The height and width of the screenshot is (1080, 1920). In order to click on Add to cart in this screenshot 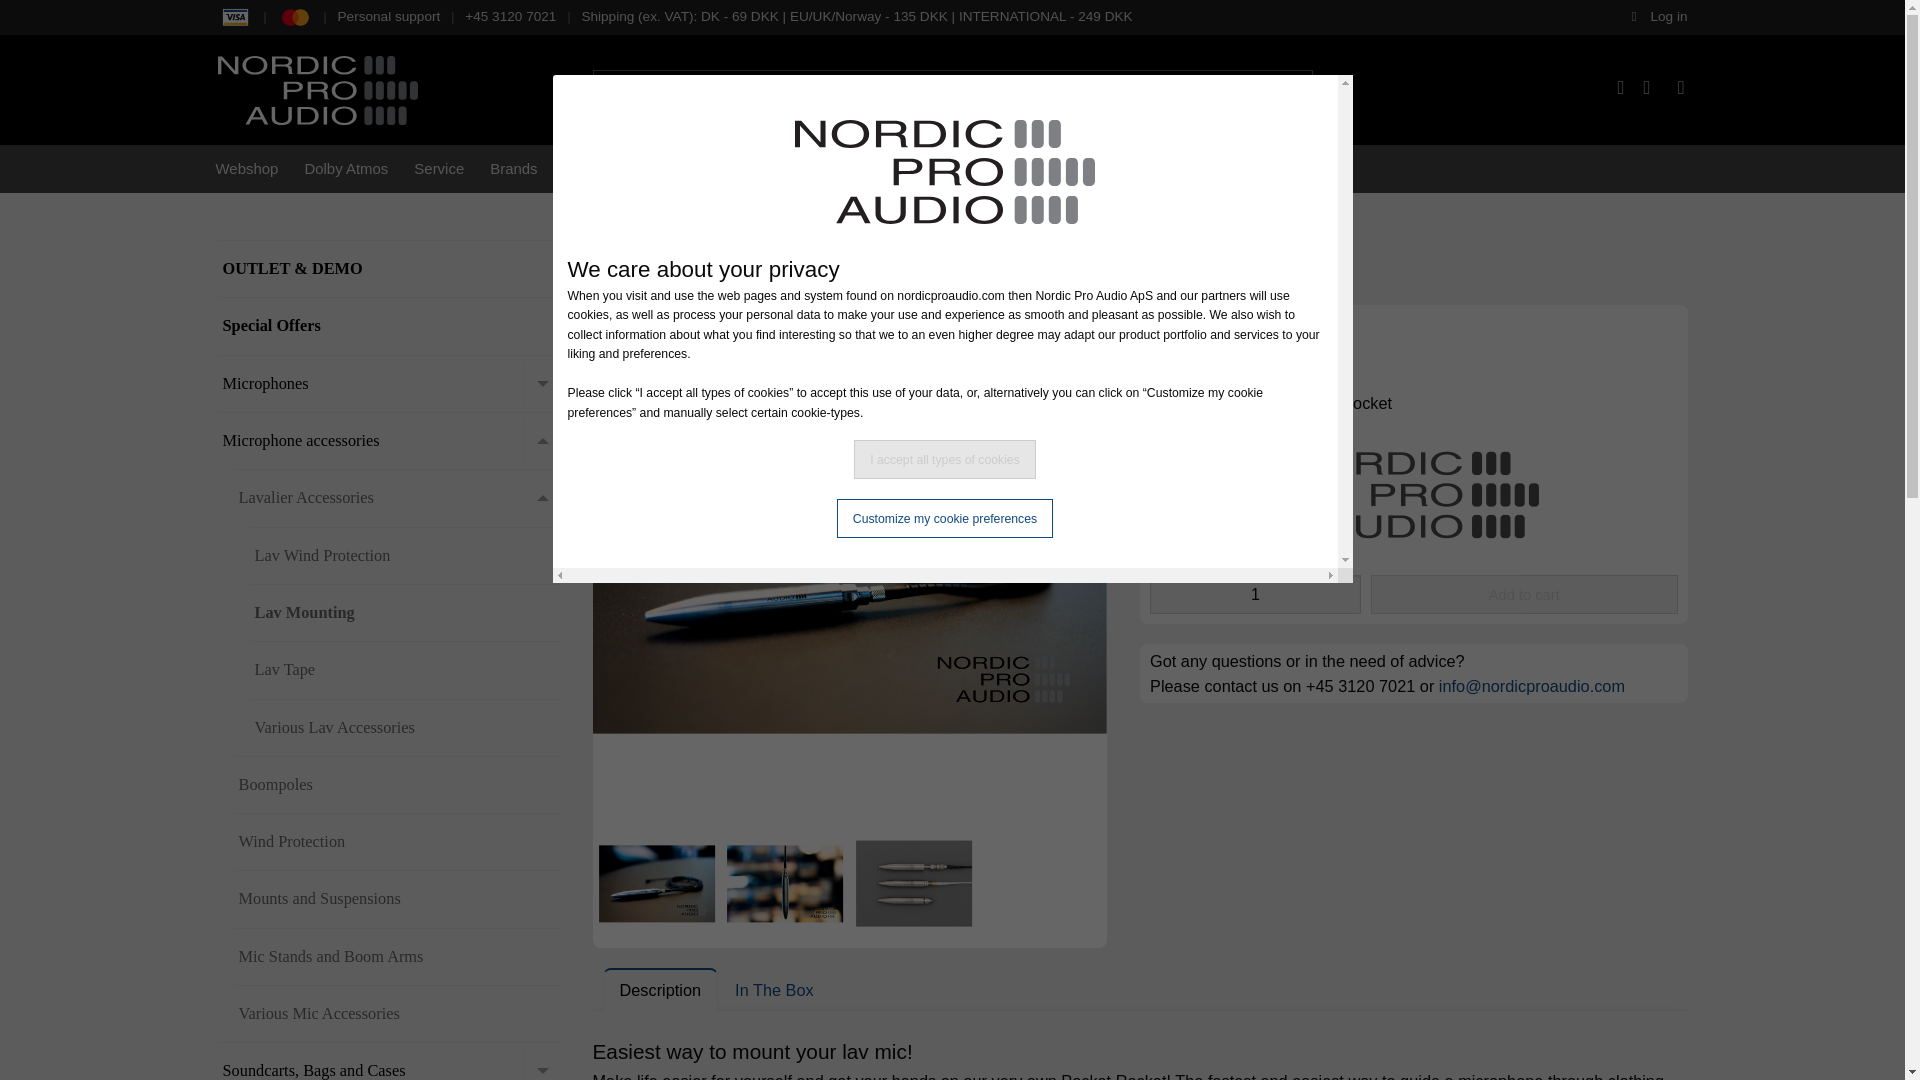, I will do `click(1524, 594)`.